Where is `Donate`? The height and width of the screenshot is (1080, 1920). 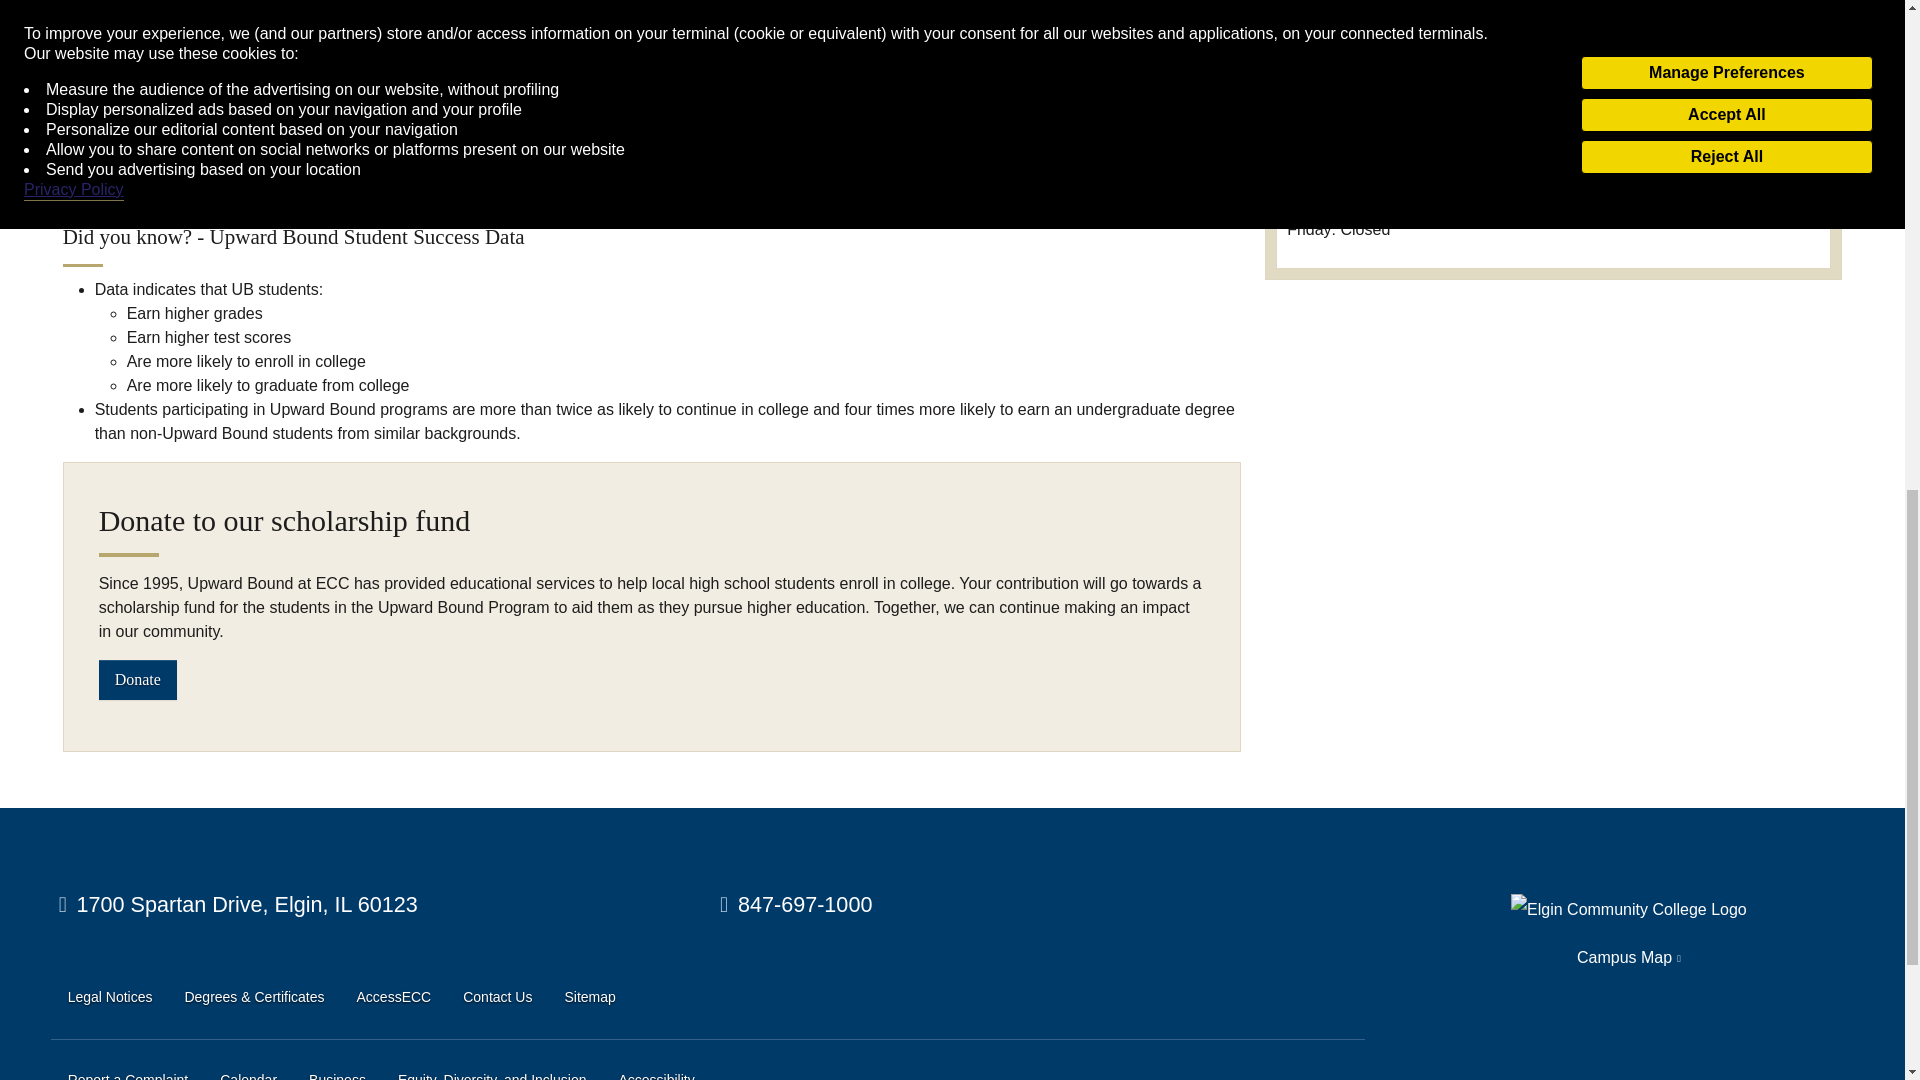
Donate is located at coordinates (138, 678).